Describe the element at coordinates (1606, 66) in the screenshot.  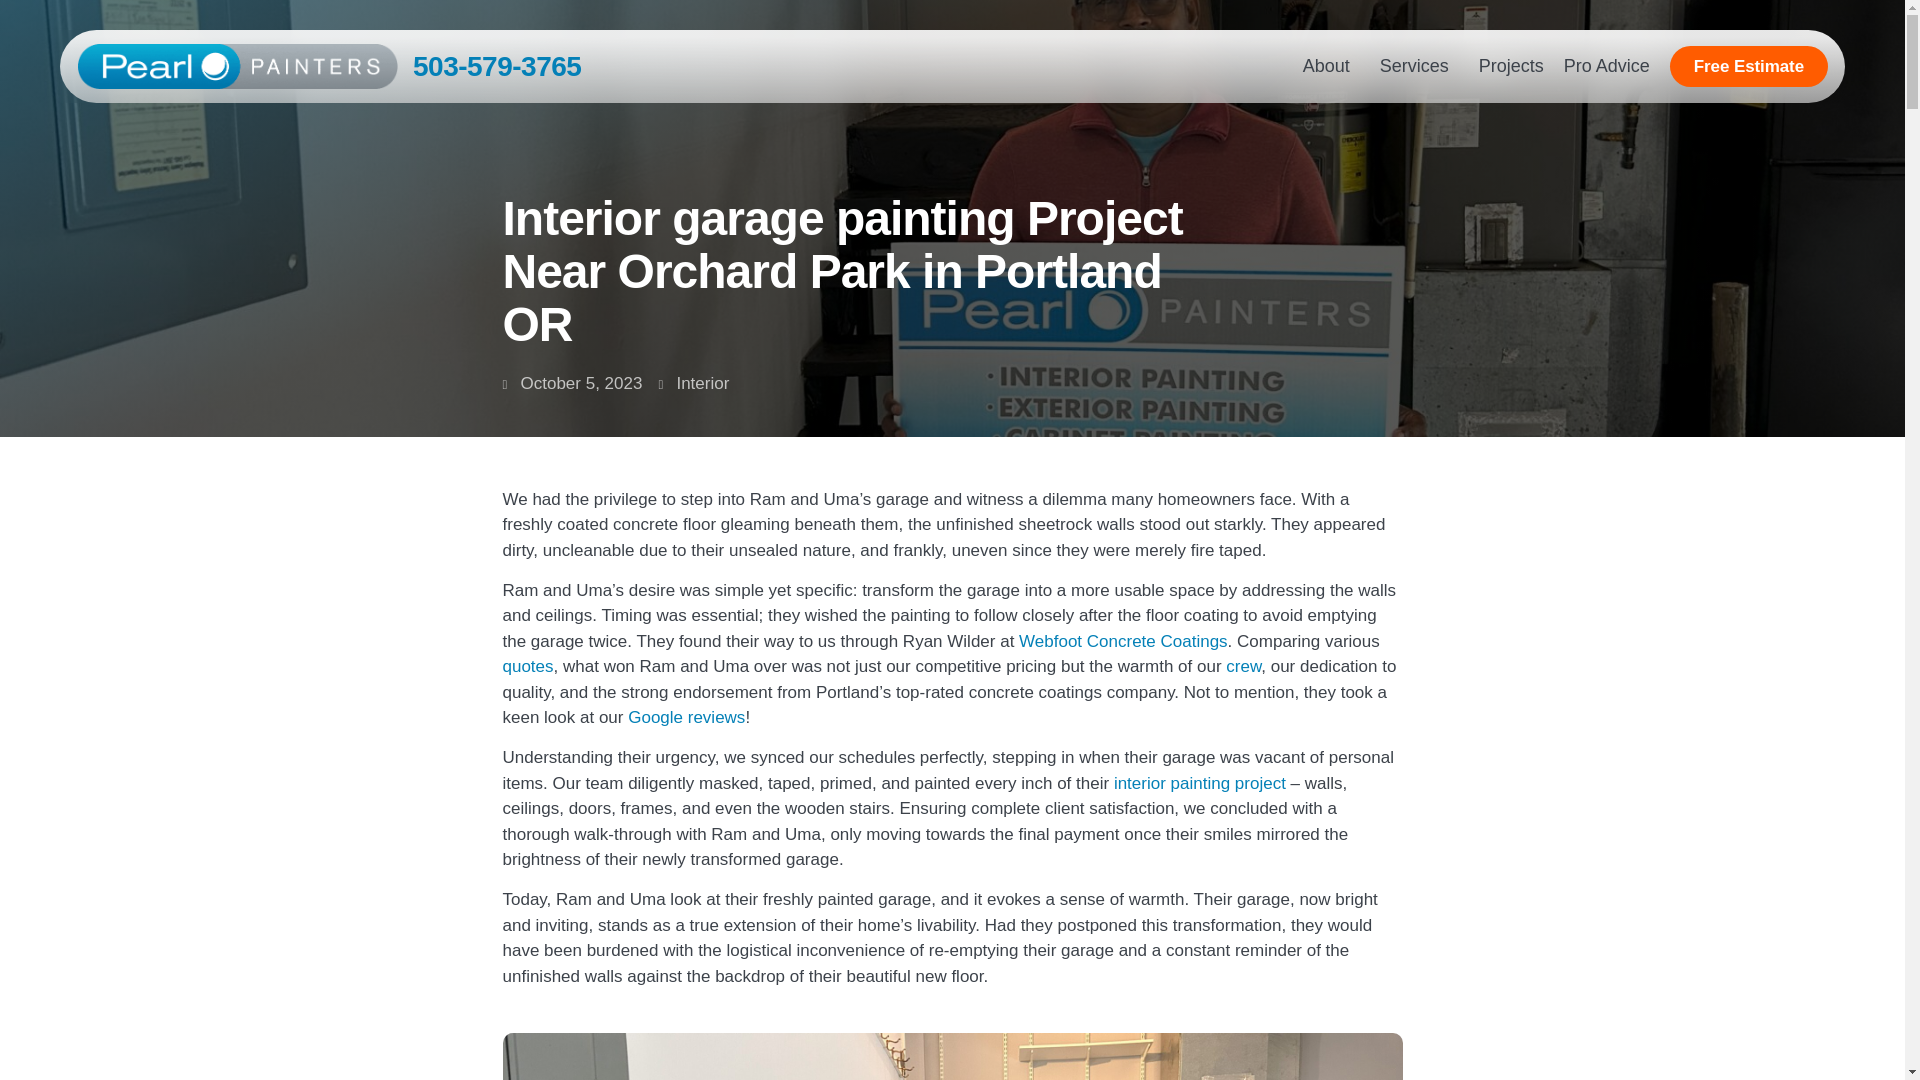
I see `Pro Advice` at that location.